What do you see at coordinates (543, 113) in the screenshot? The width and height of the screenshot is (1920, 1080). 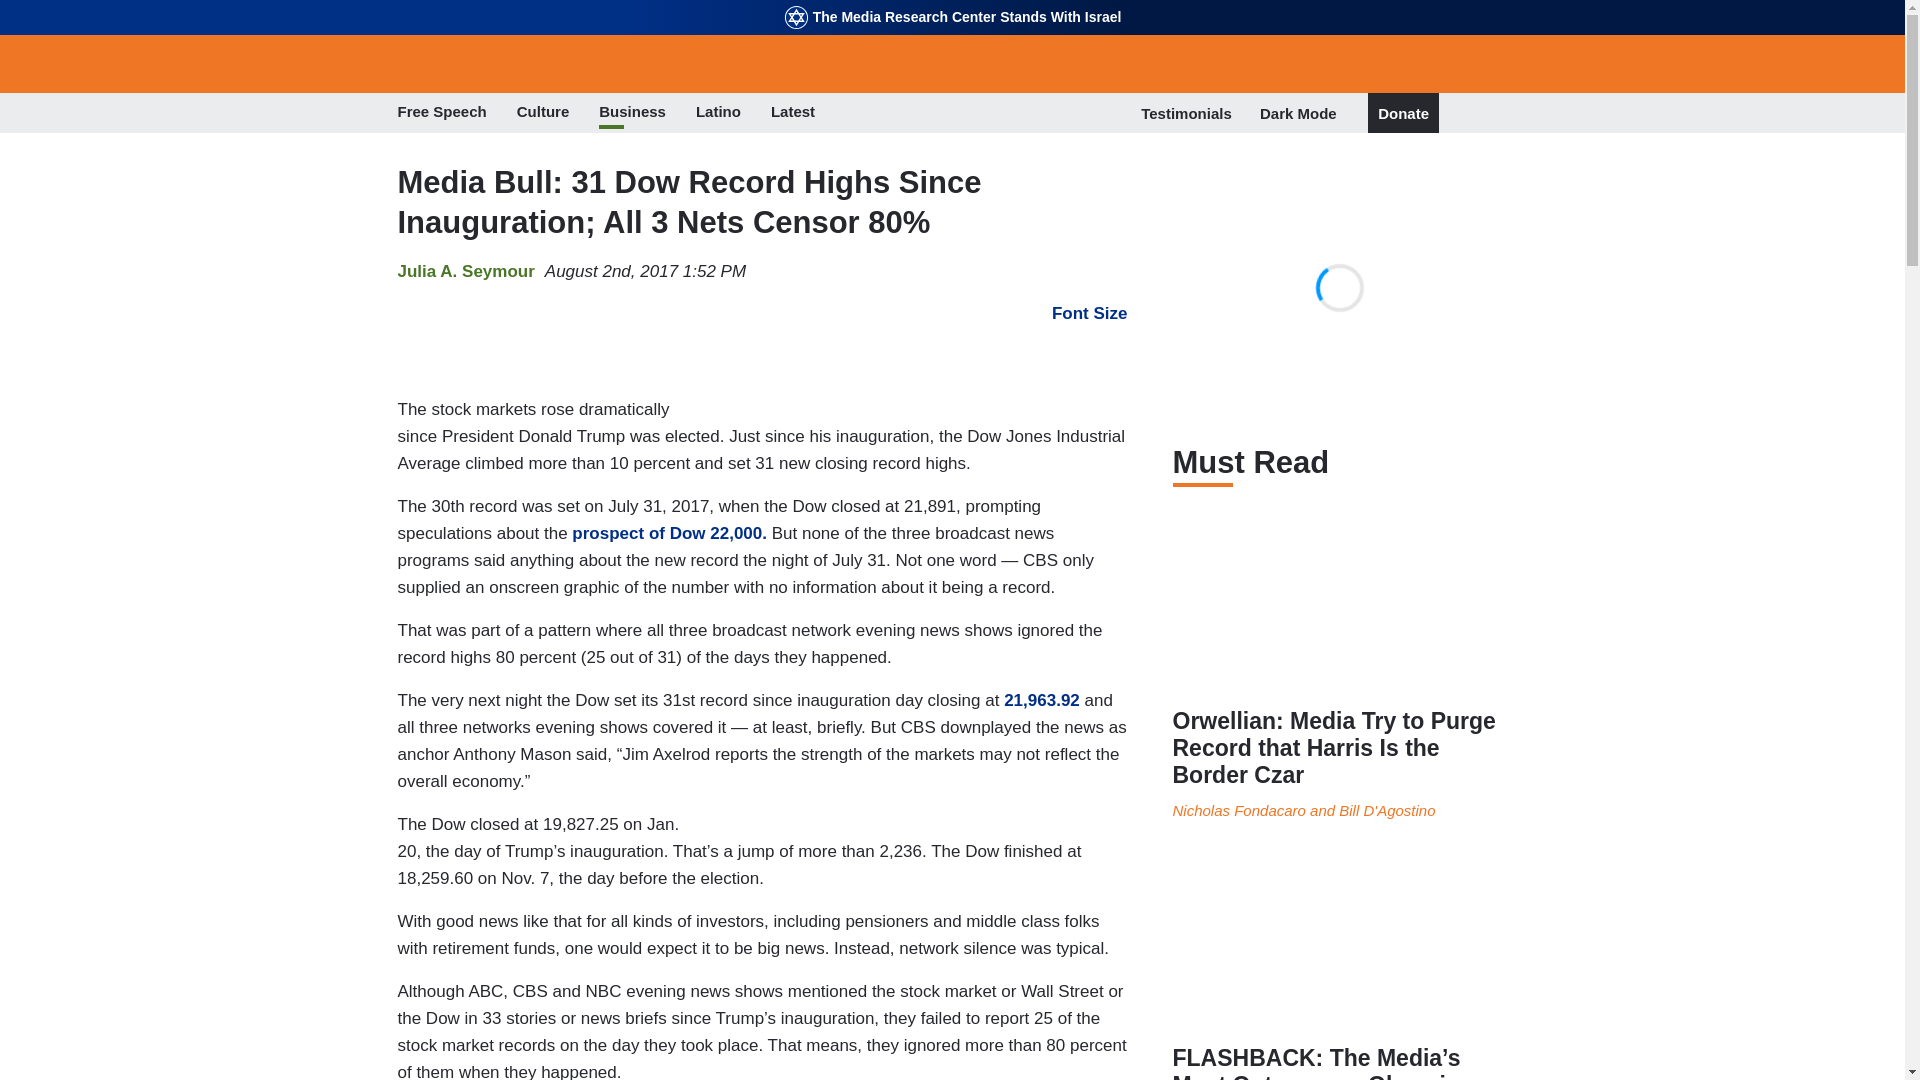 I see `Culture` at bounding box center [543, 113].